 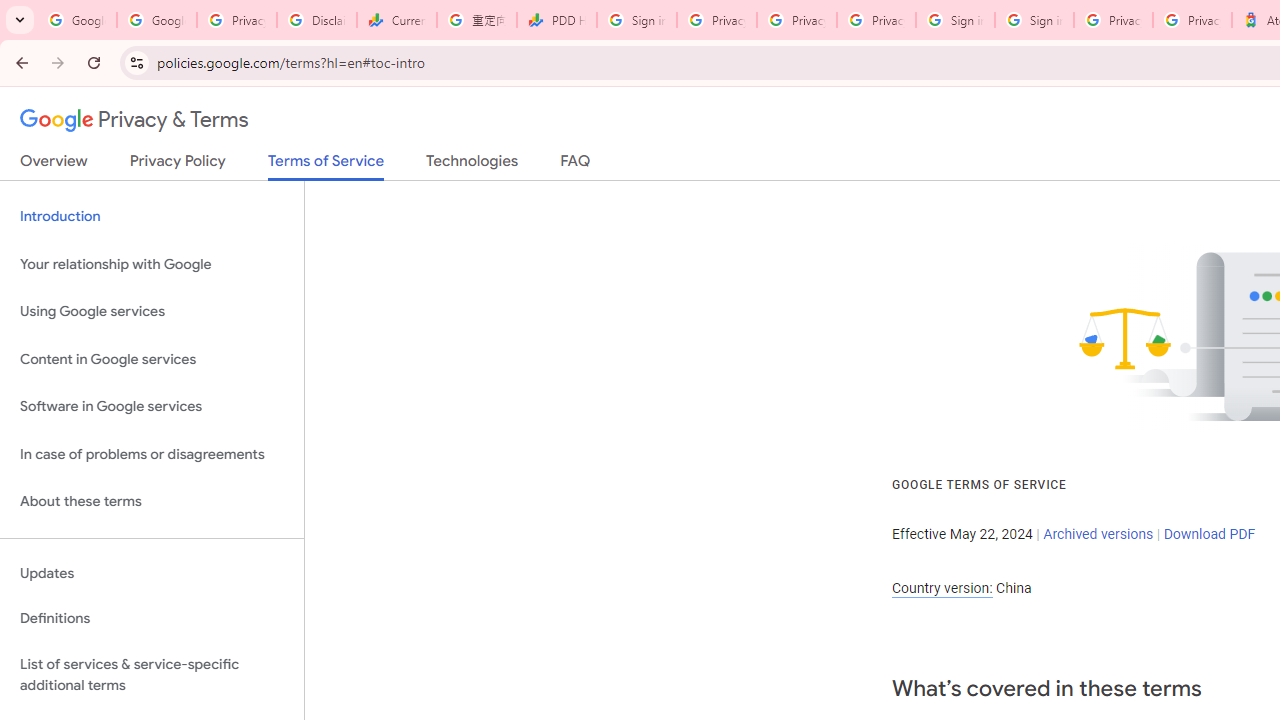 I want to click on Using Google services, so click(x=152, y=312).